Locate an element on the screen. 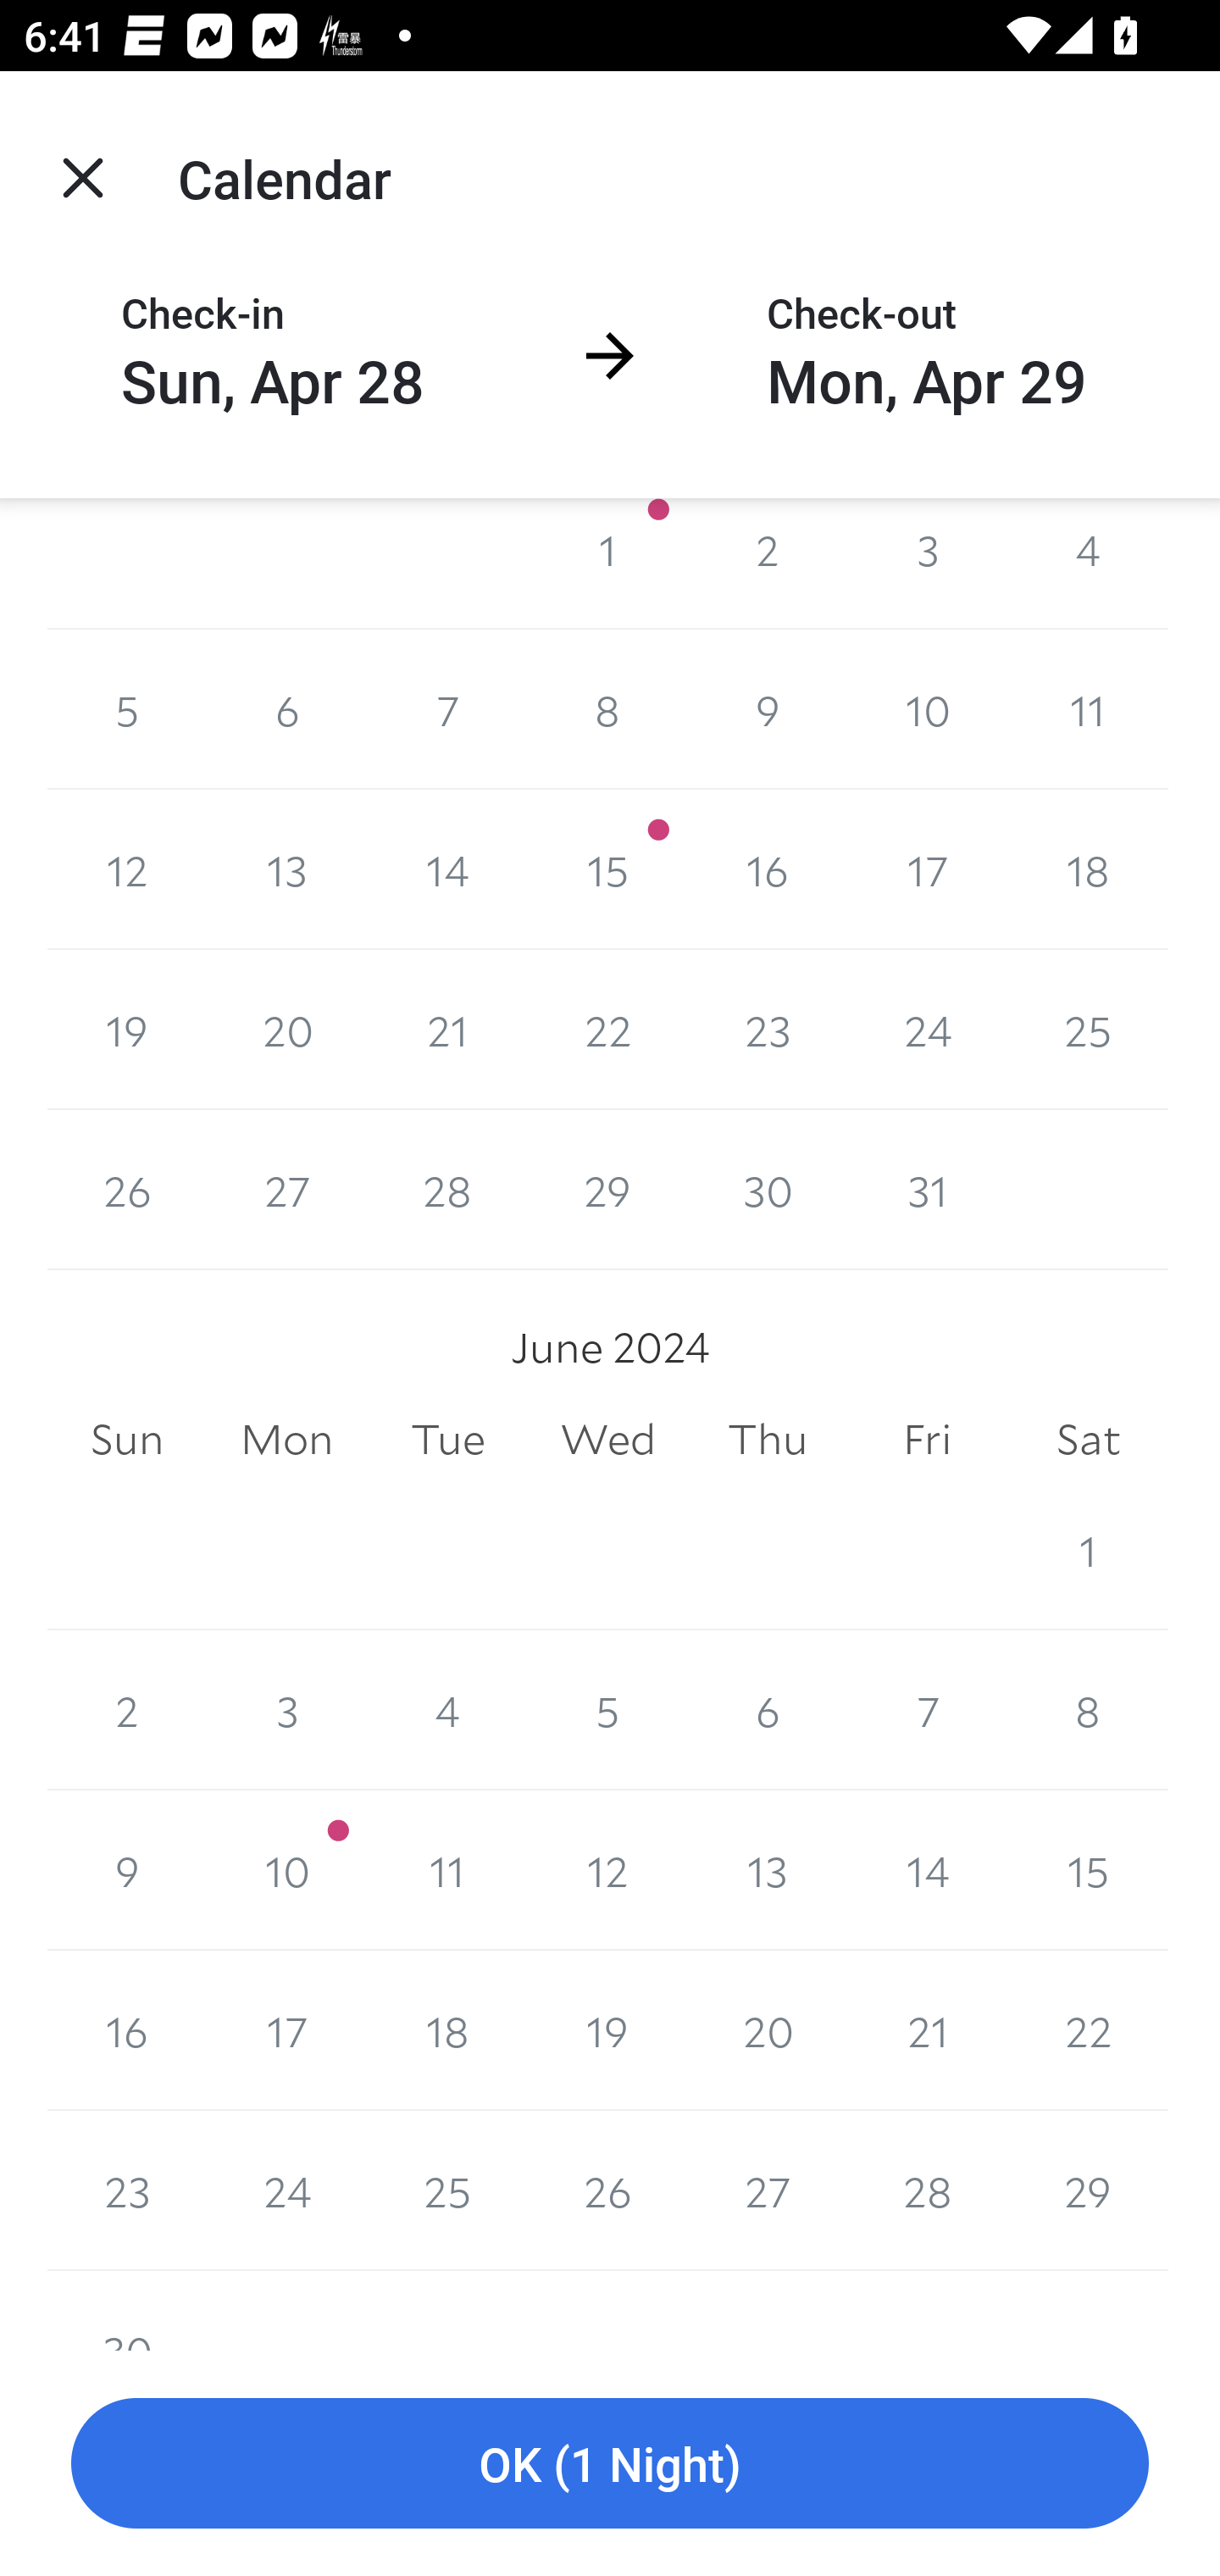 The image size is (1220, 2576). 5 5 May 2024 is located at coordinates (127, 709).